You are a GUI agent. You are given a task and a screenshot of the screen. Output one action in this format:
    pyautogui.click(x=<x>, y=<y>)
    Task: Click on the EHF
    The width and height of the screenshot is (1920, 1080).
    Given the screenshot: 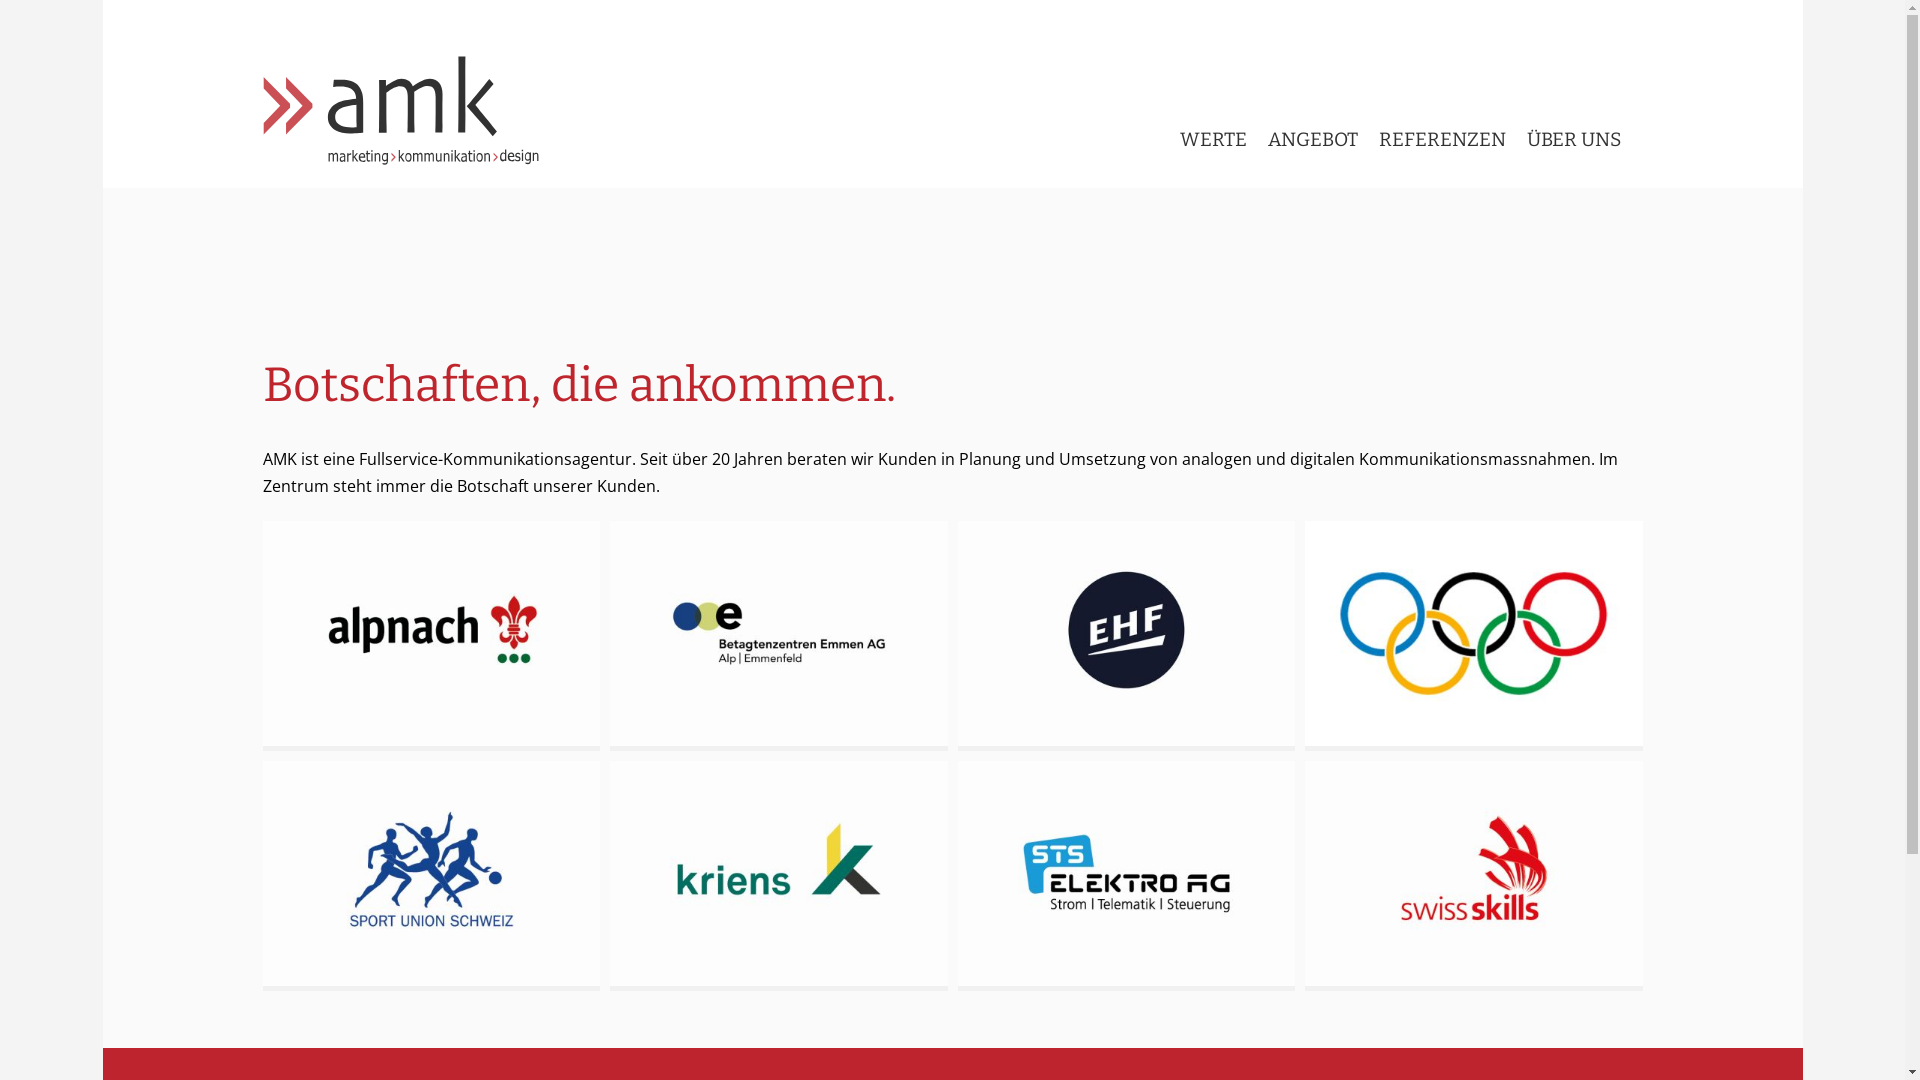 What is the action you would take?
    pyautogui.click(x=1127, y=636)
    